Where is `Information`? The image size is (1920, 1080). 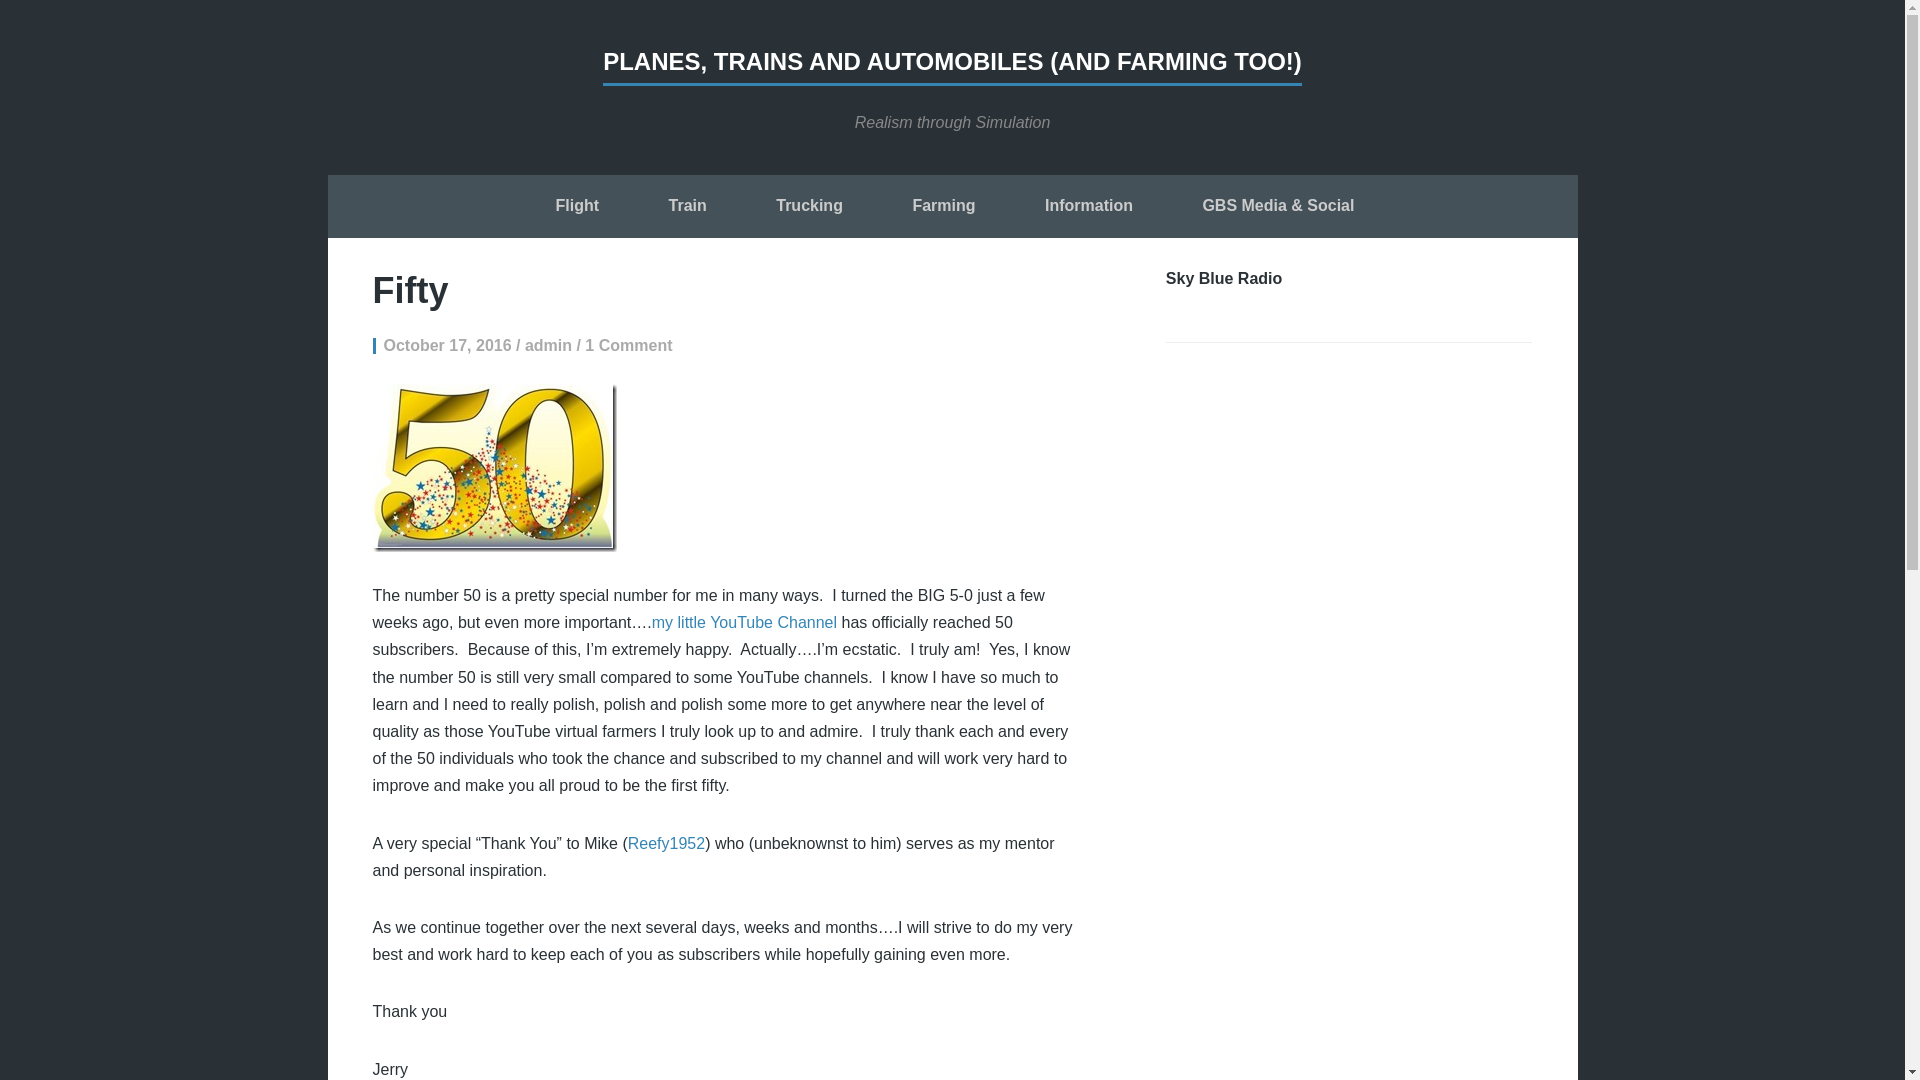
Information is located at coordinates (1088, 208).